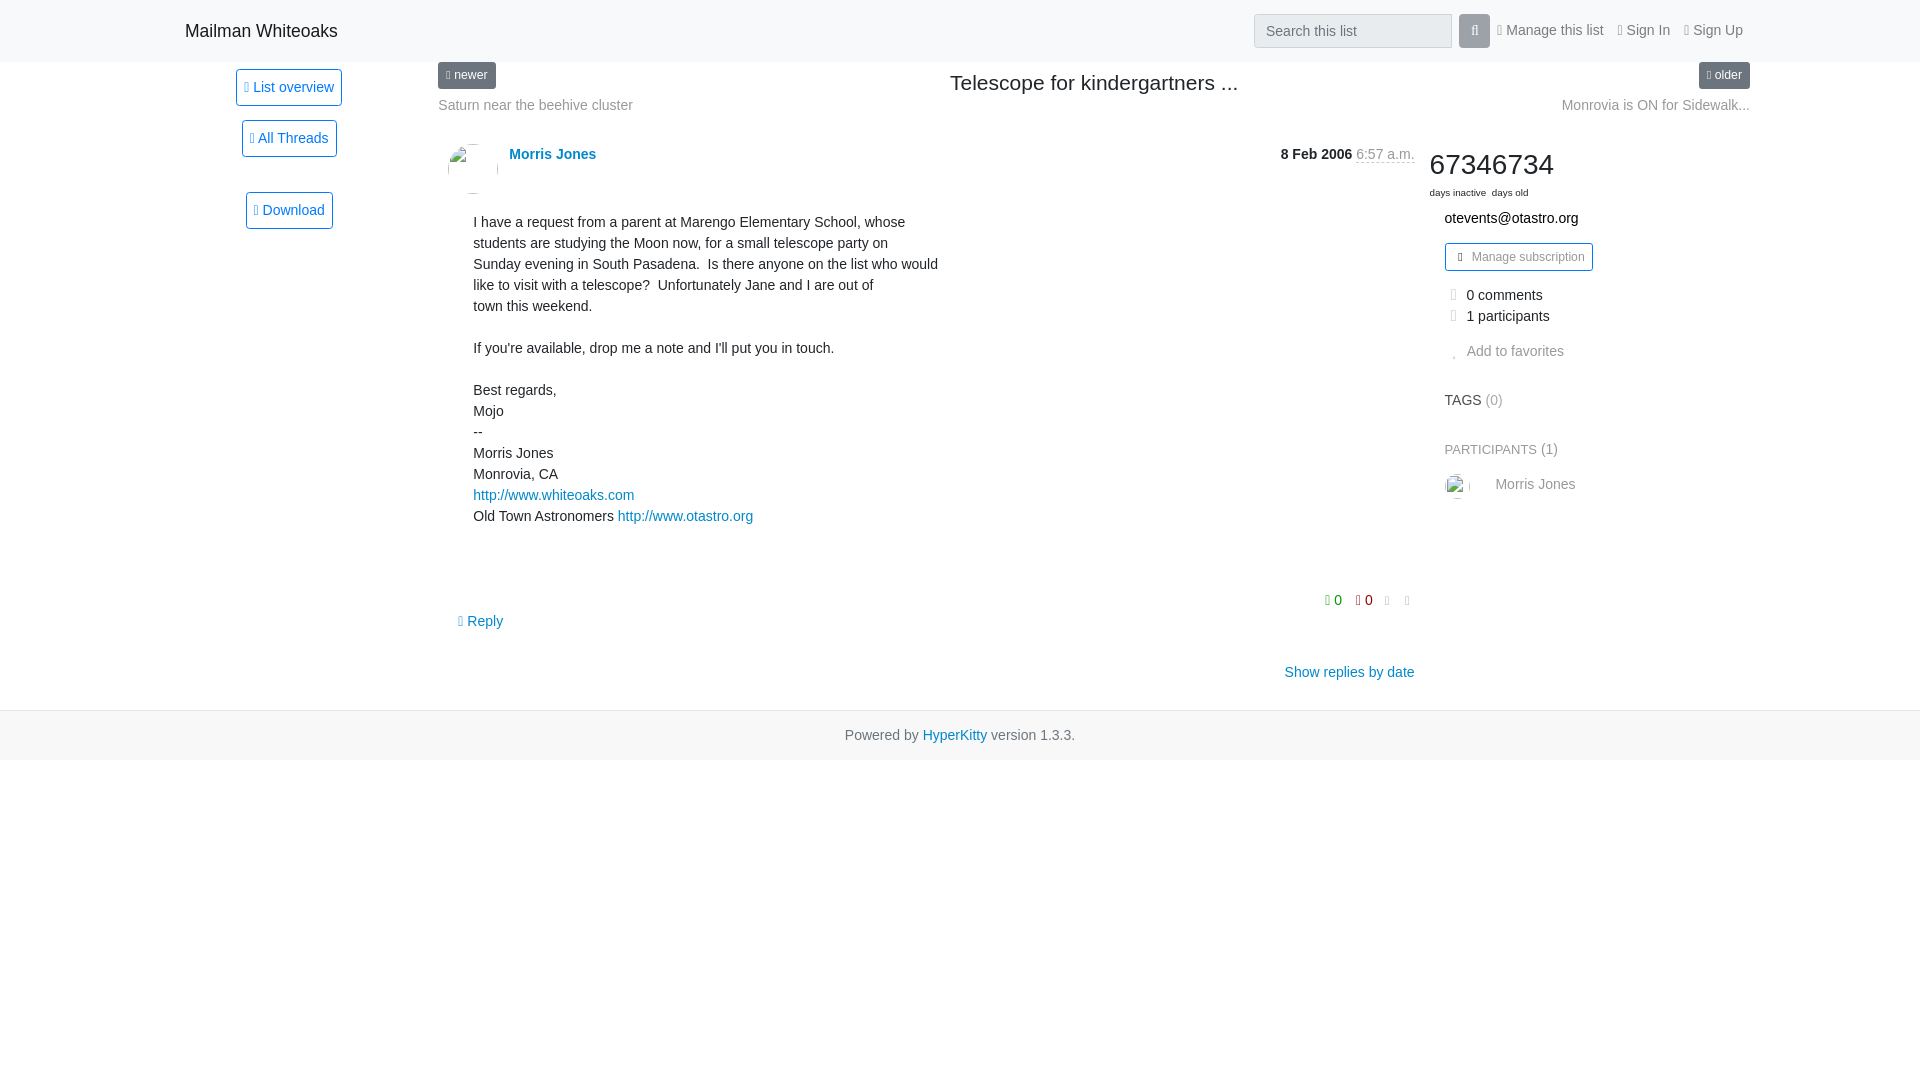 The height and width of the screenshot is (1080, 1920). Describe the element at coordinates (480, 620) in the screenshot. I see `Sign in to reply online` at that location.